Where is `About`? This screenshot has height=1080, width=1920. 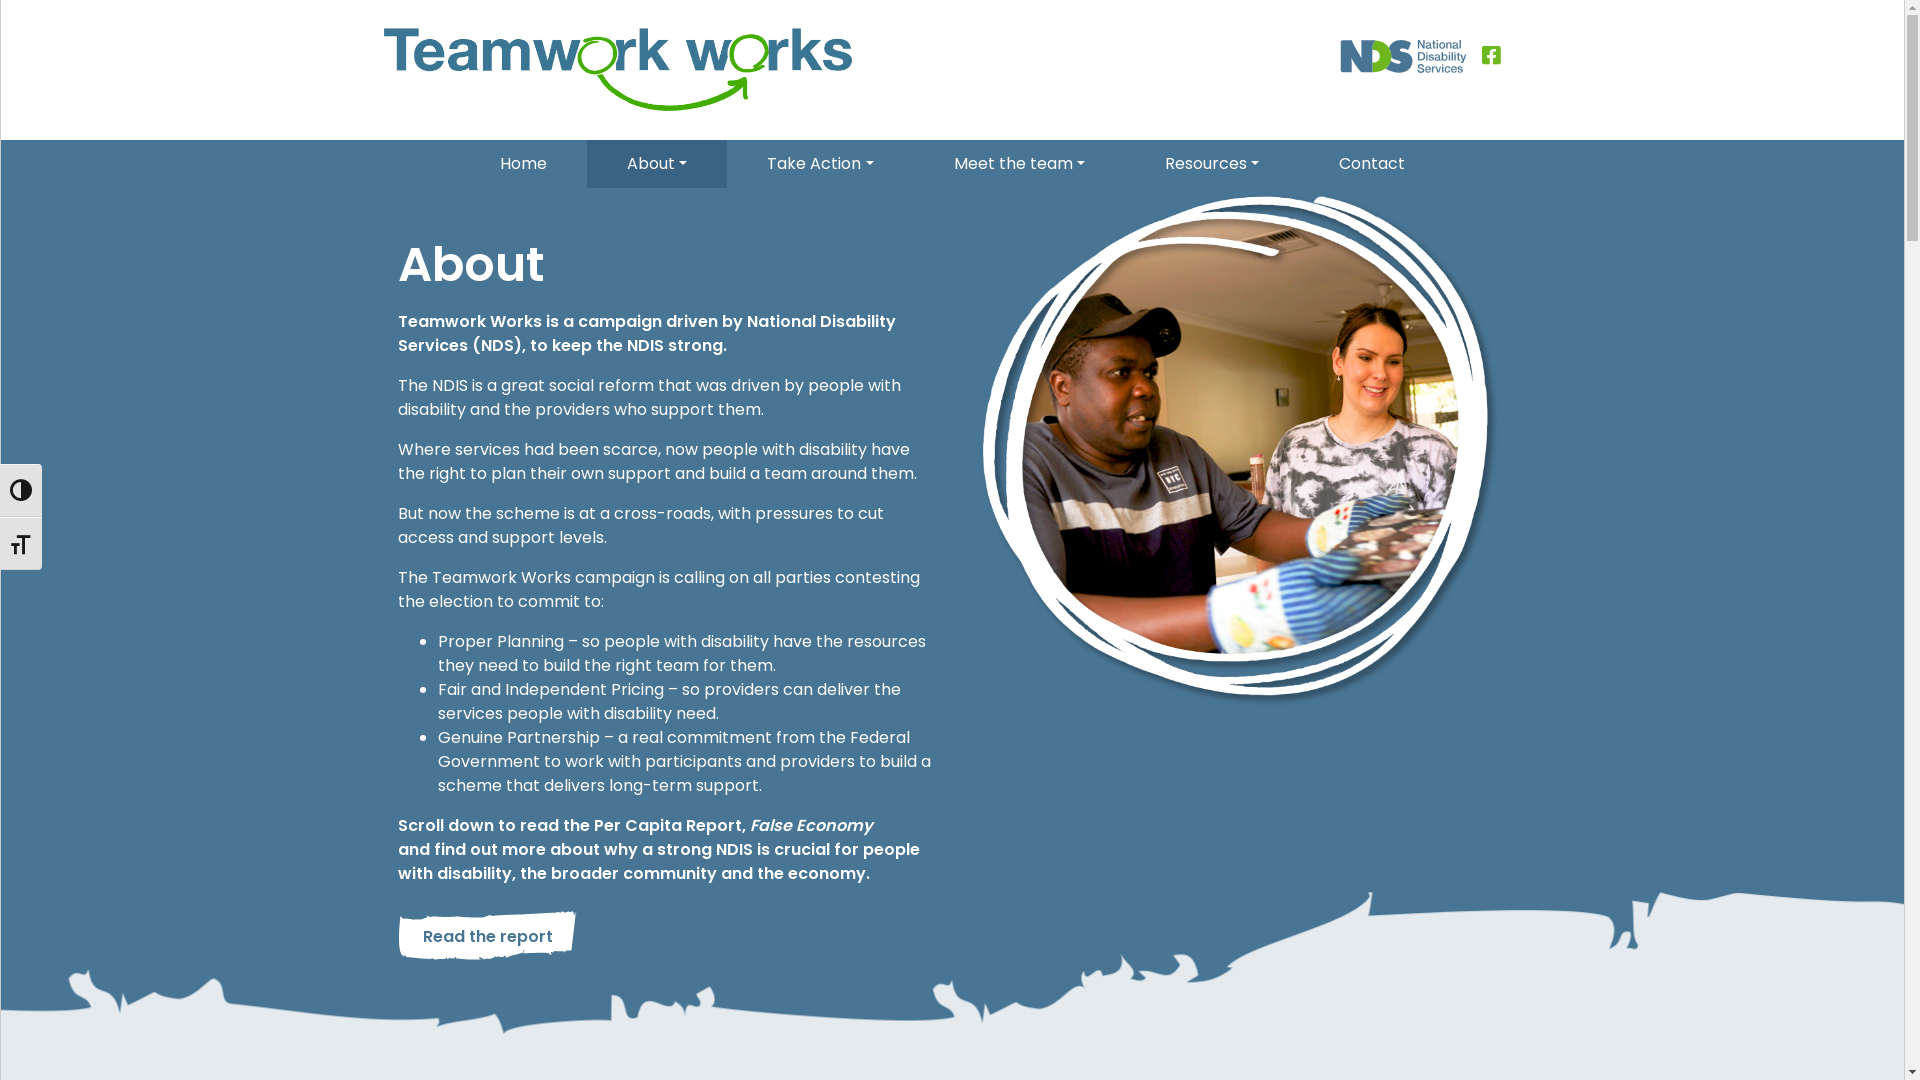
About is located at coordinates (657, 164).